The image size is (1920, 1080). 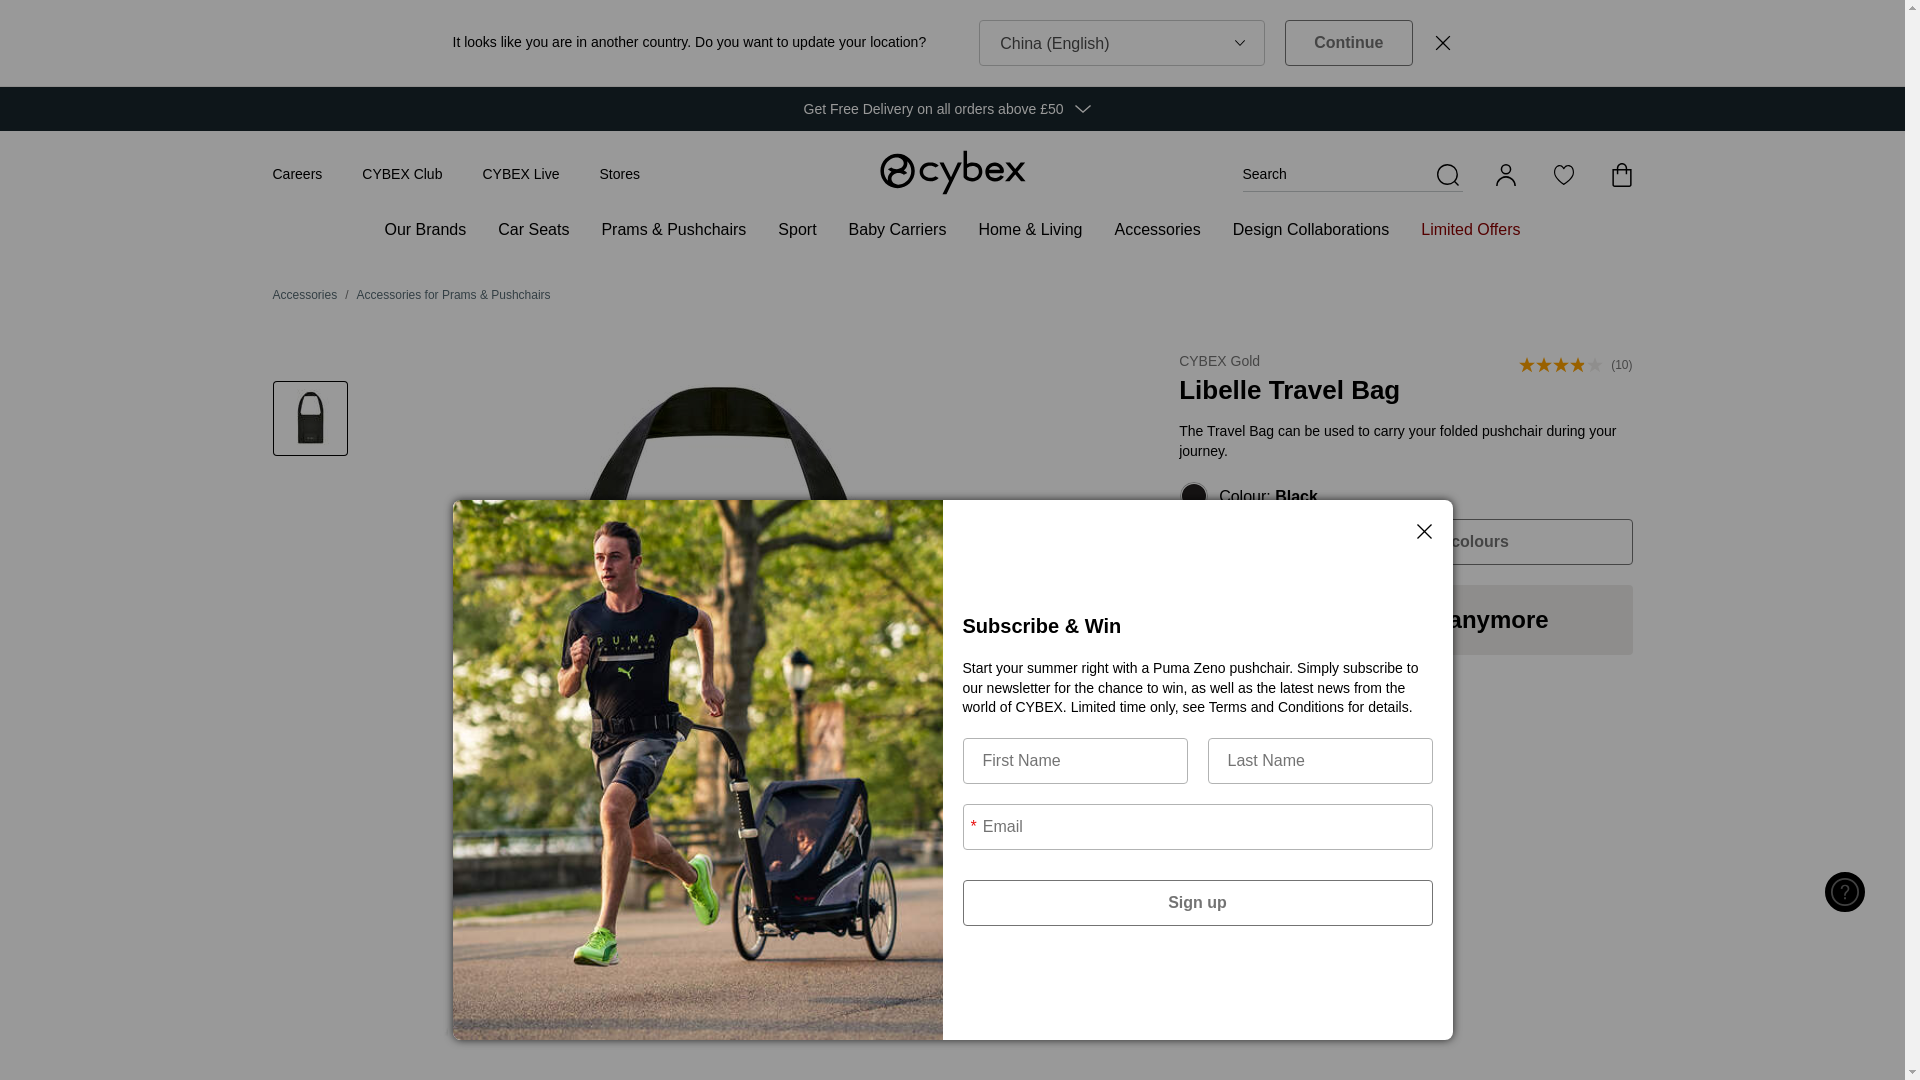 What do you see at coordinates (532, 227) in the screenshot?
I see `Car Seats` at bounding box center [532, 227].